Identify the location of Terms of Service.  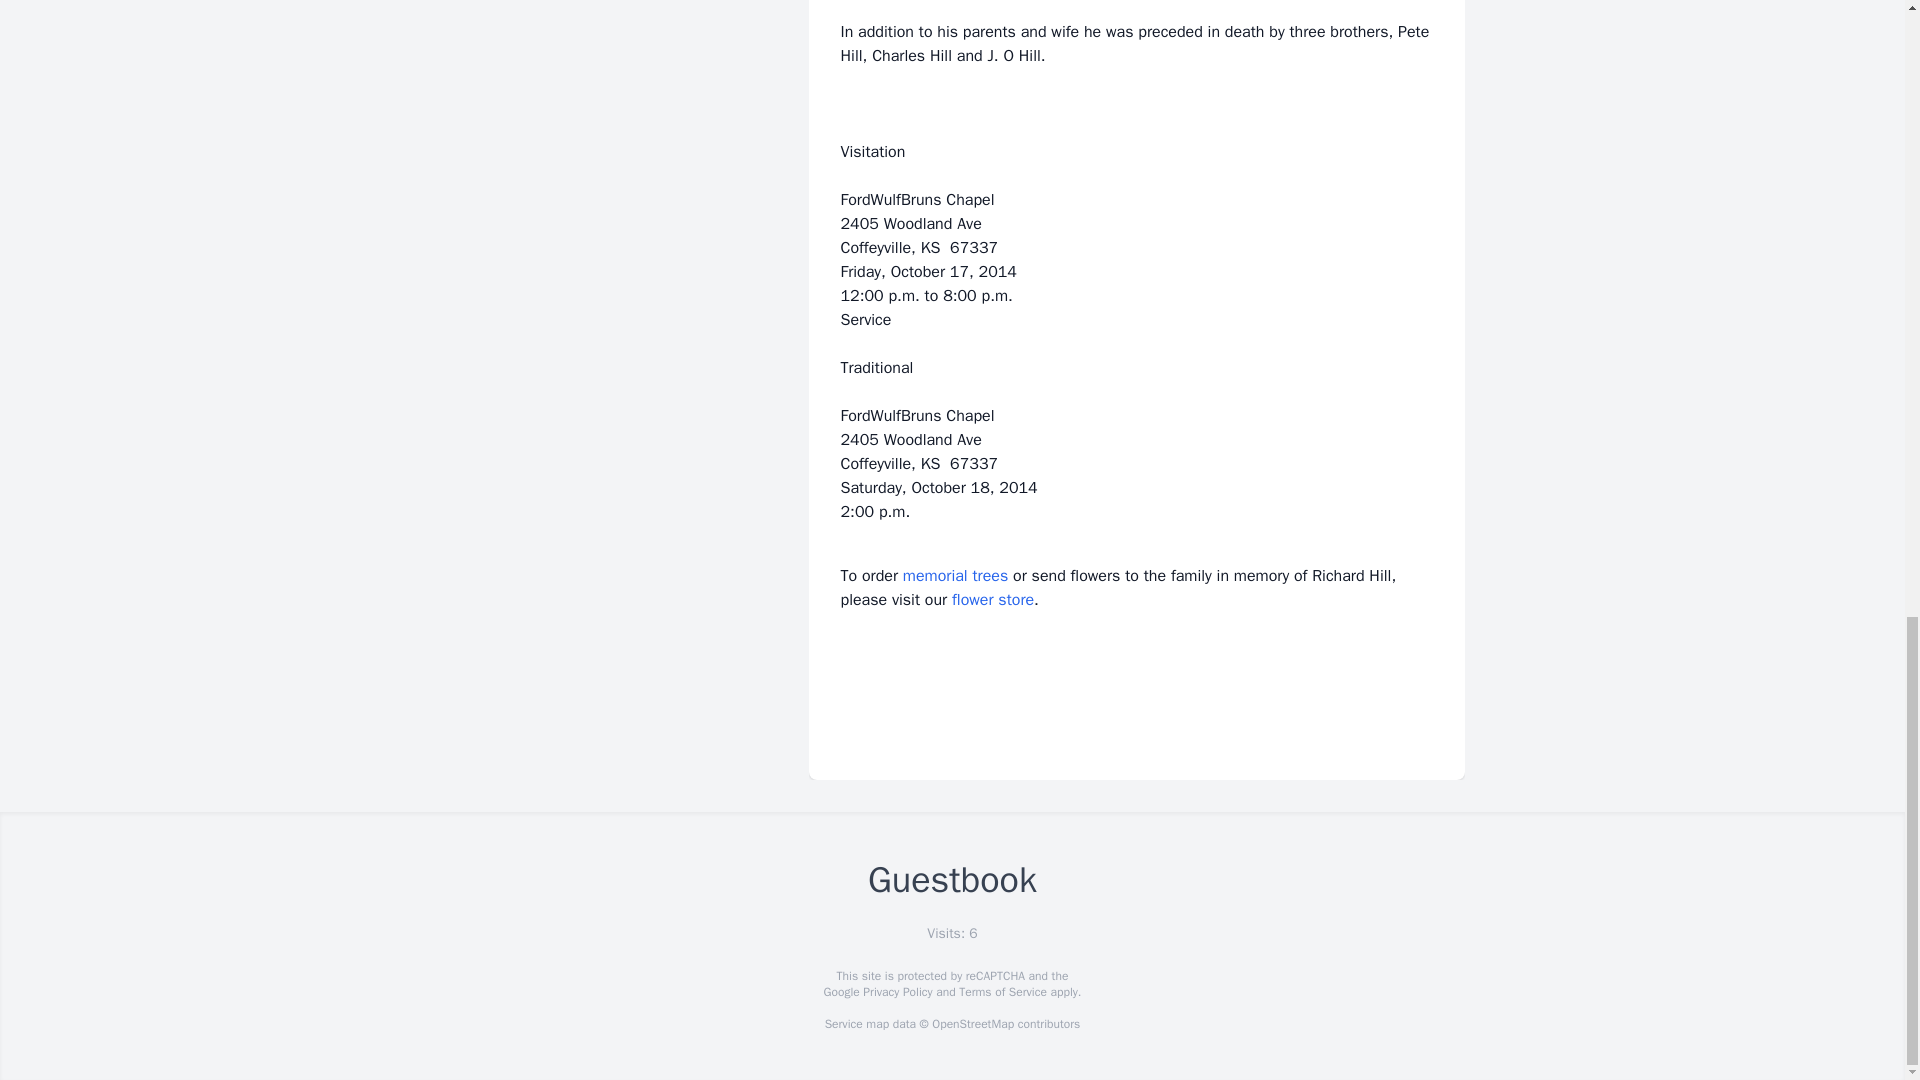
(1002, 992).